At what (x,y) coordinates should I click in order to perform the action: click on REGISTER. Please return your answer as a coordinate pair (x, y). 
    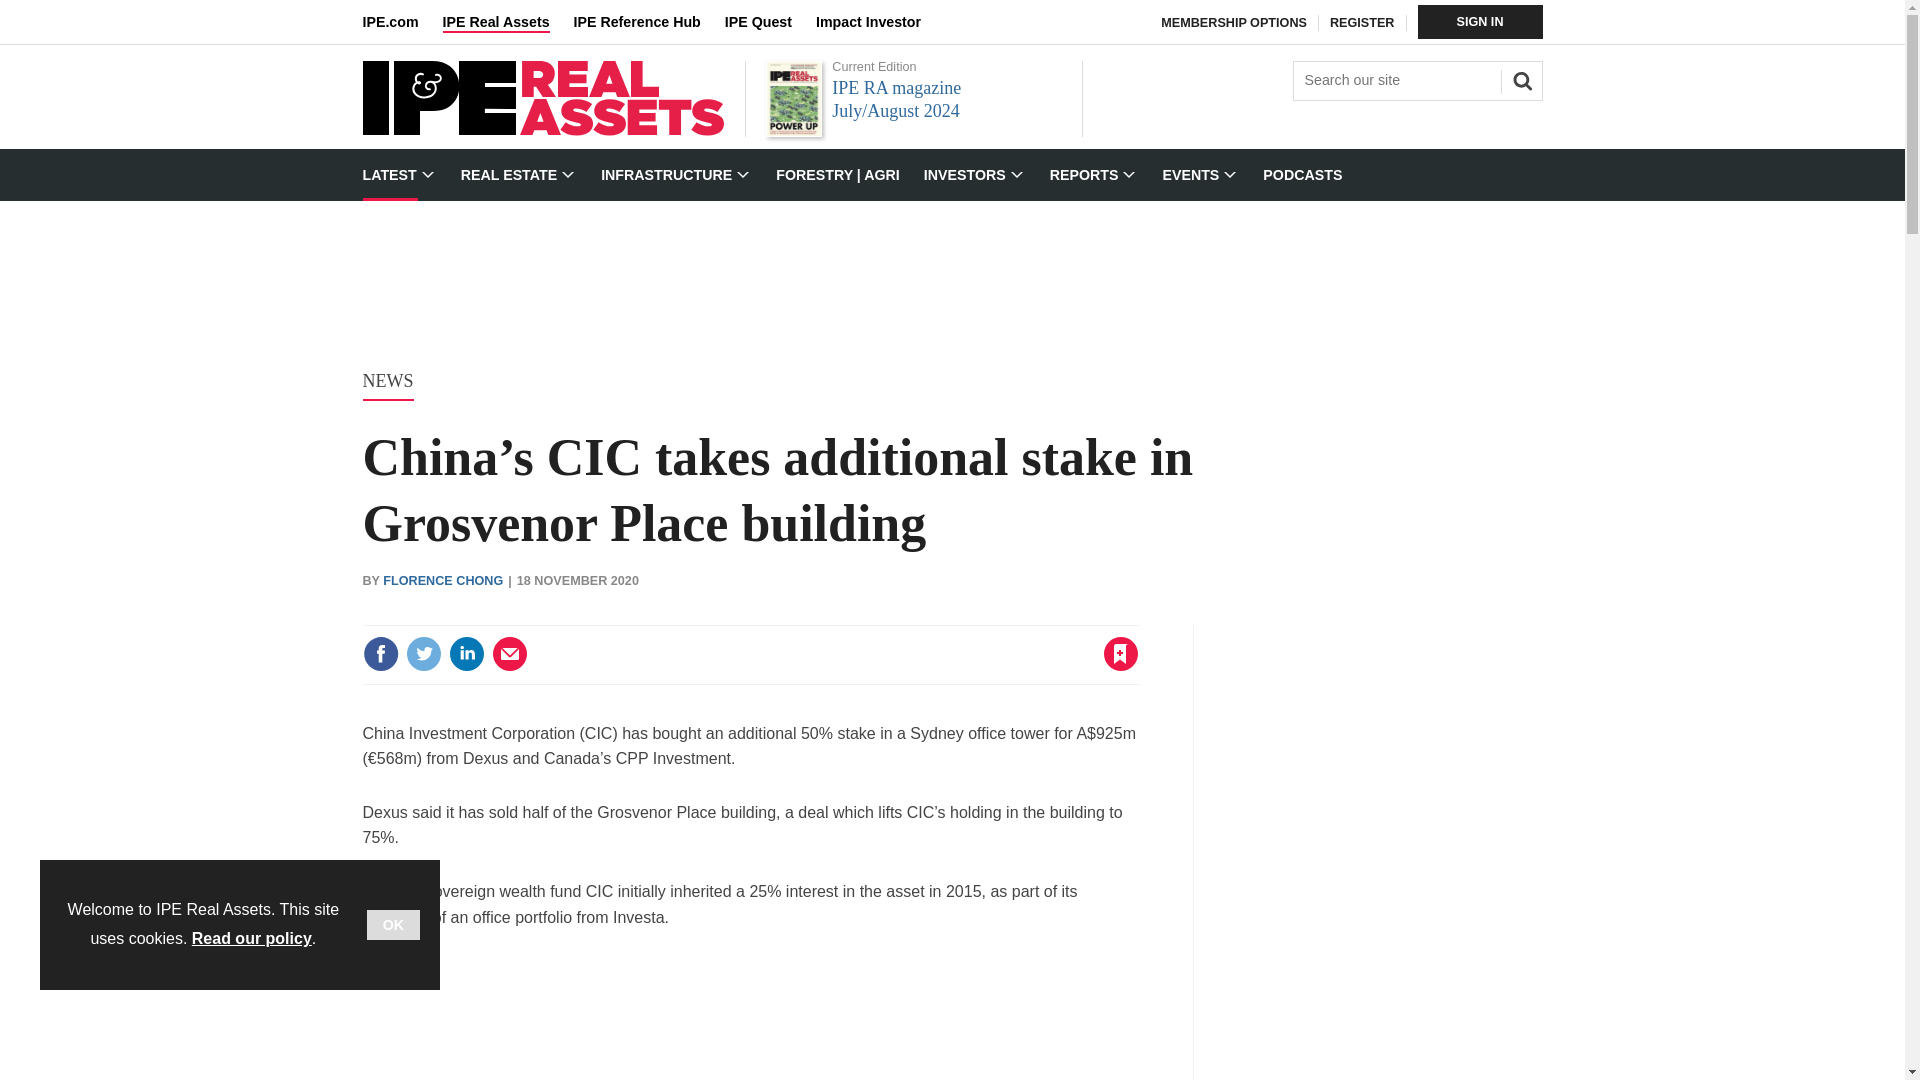
    Looking at the image, I should click on (1362, 23).